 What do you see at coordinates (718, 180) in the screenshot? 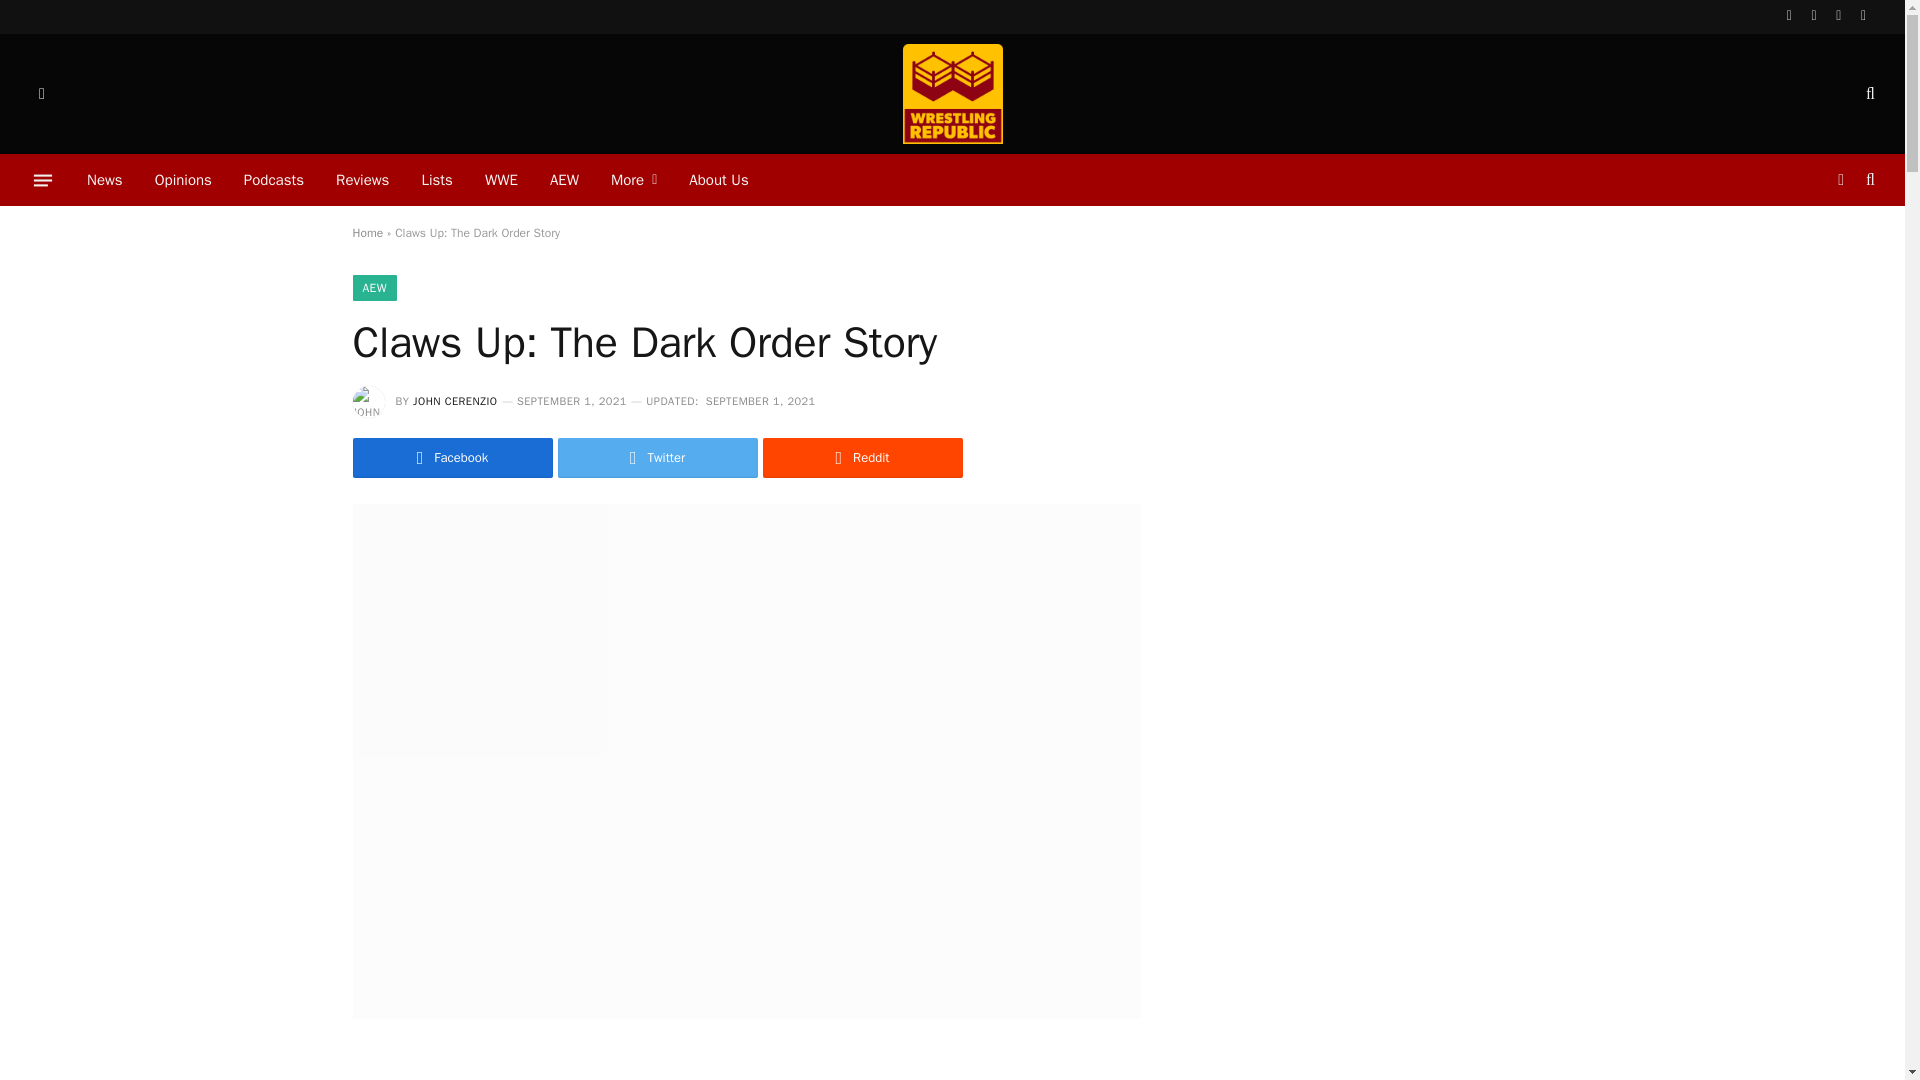
I see `About Us` at bounding box center [718, 180].